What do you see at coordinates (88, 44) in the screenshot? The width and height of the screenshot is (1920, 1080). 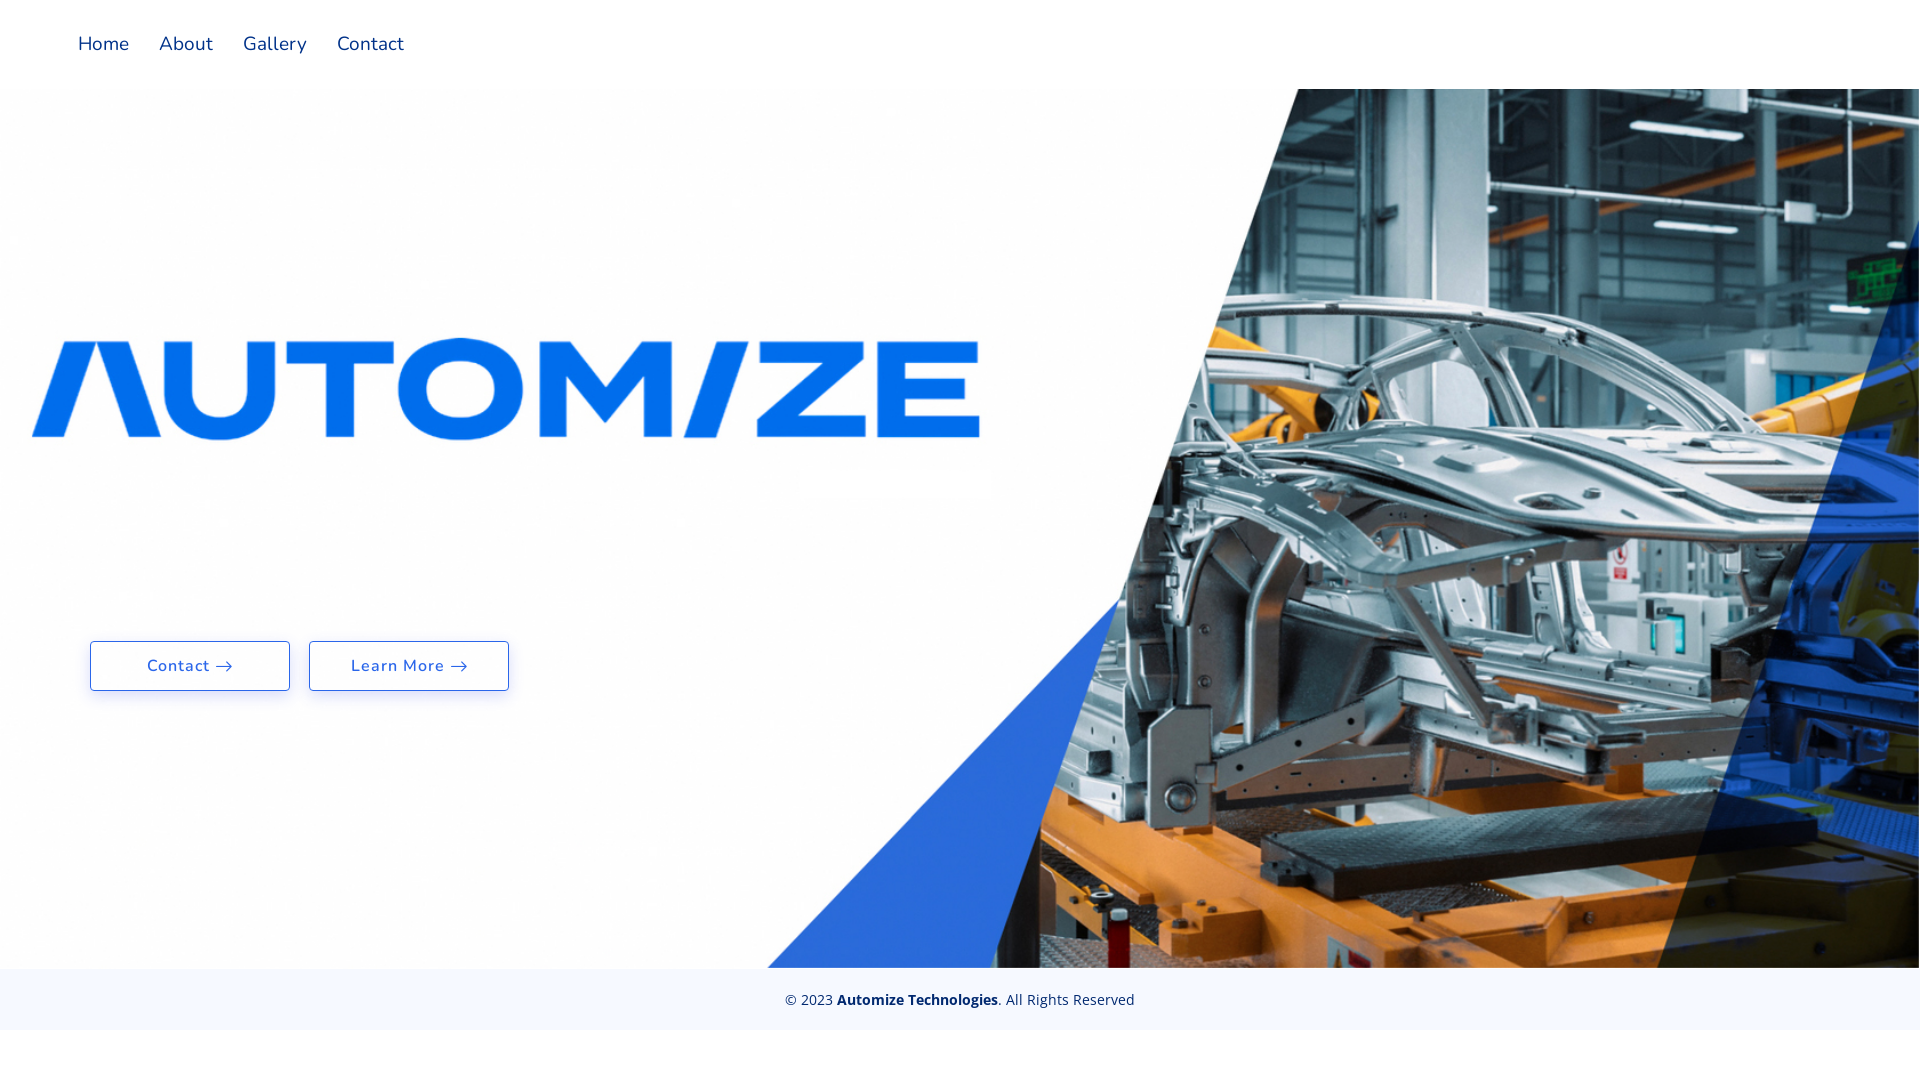 I see `Home` at bounding box center [88, 44].